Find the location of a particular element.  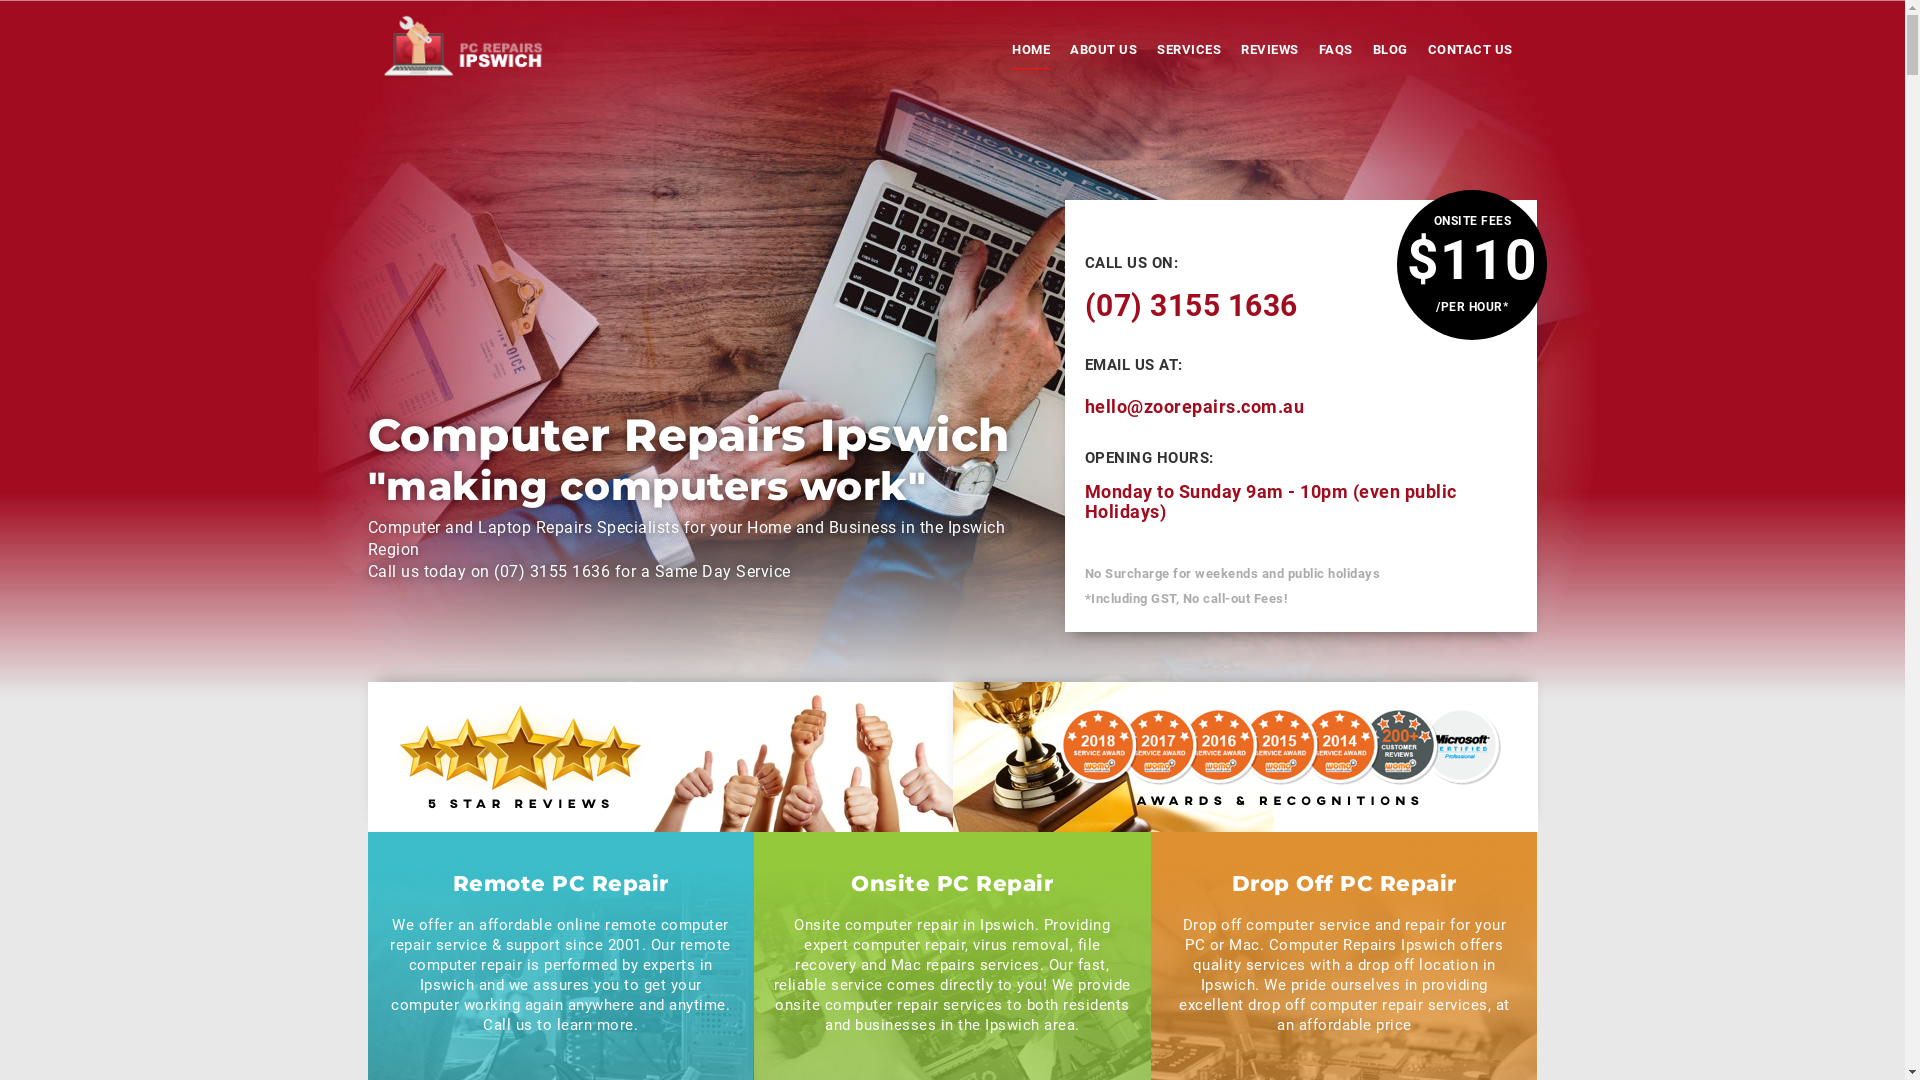

HOME is located at coordinates (1031, 54).